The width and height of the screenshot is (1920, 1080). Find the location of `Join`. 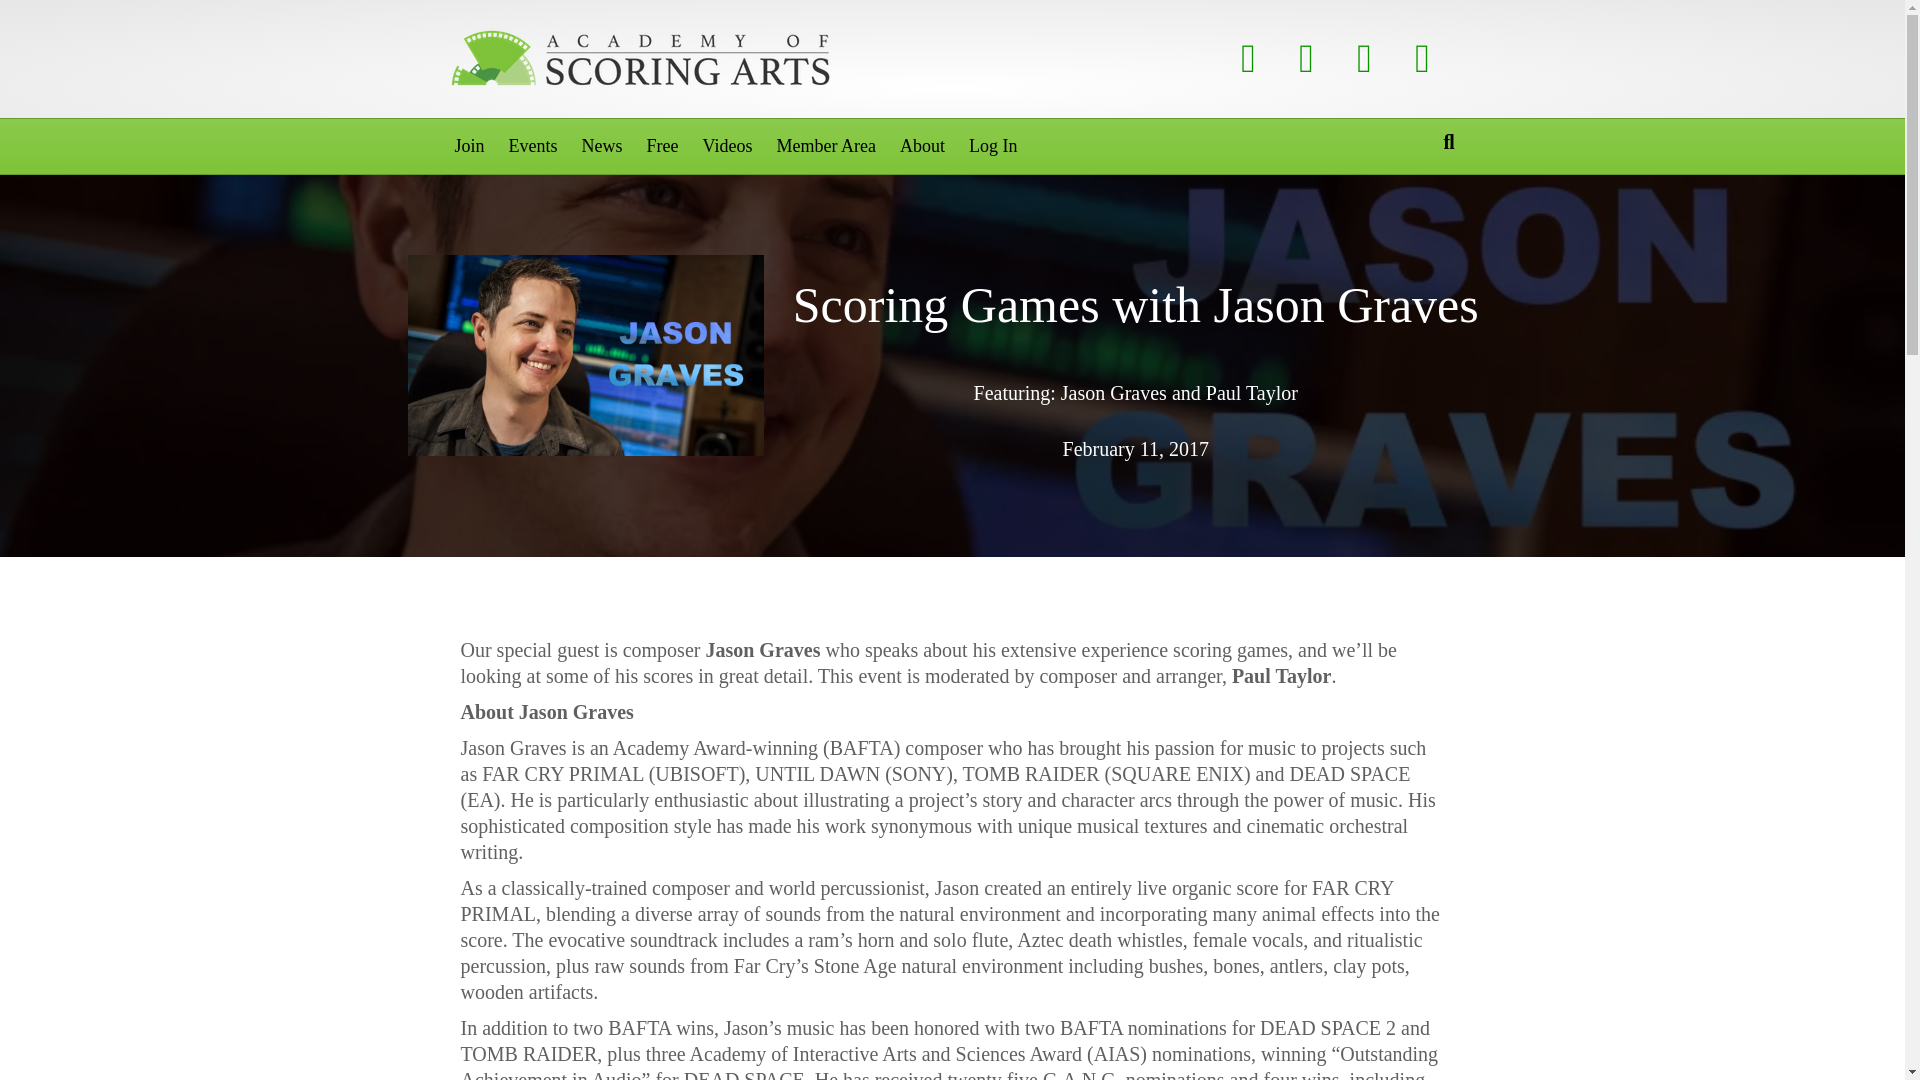

Join is located at coordinates (468, 146).